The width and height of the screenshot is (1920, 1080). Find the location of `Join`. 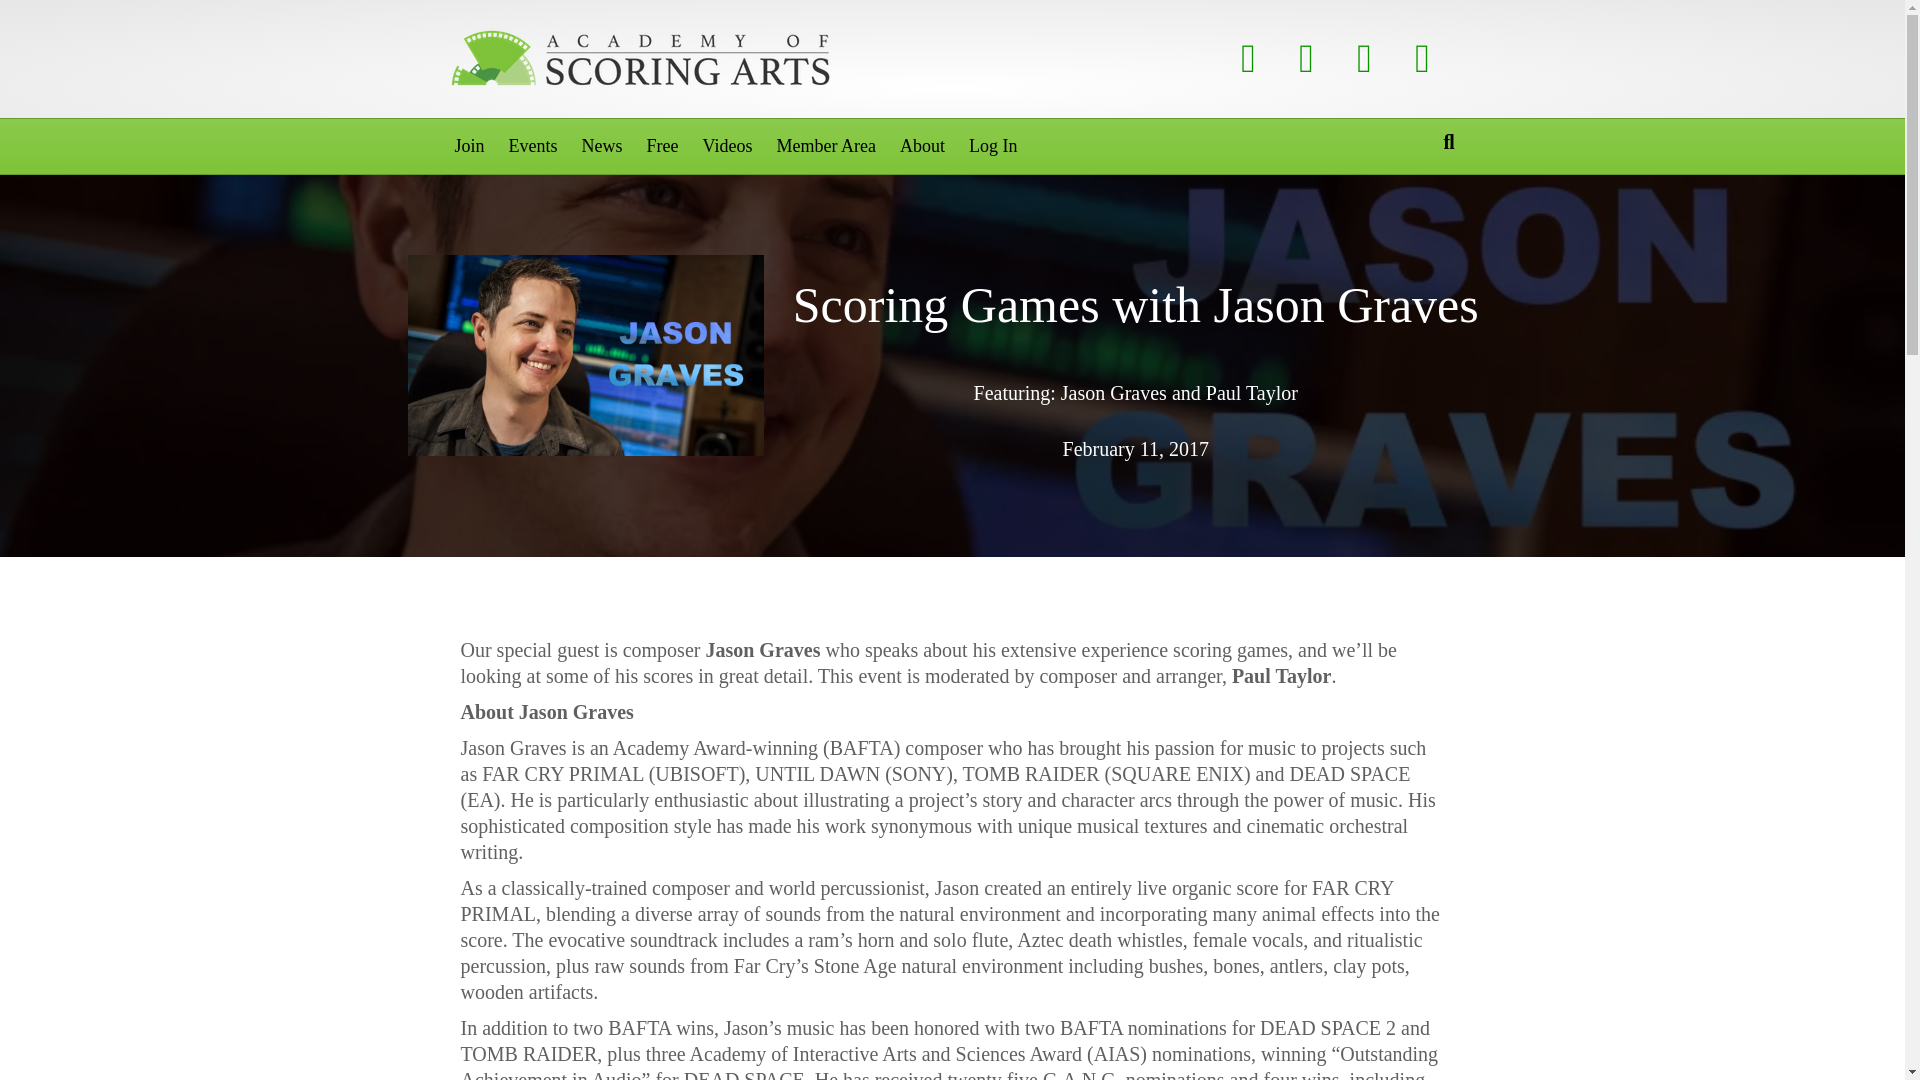

Join is located at coordinates (468, 146).